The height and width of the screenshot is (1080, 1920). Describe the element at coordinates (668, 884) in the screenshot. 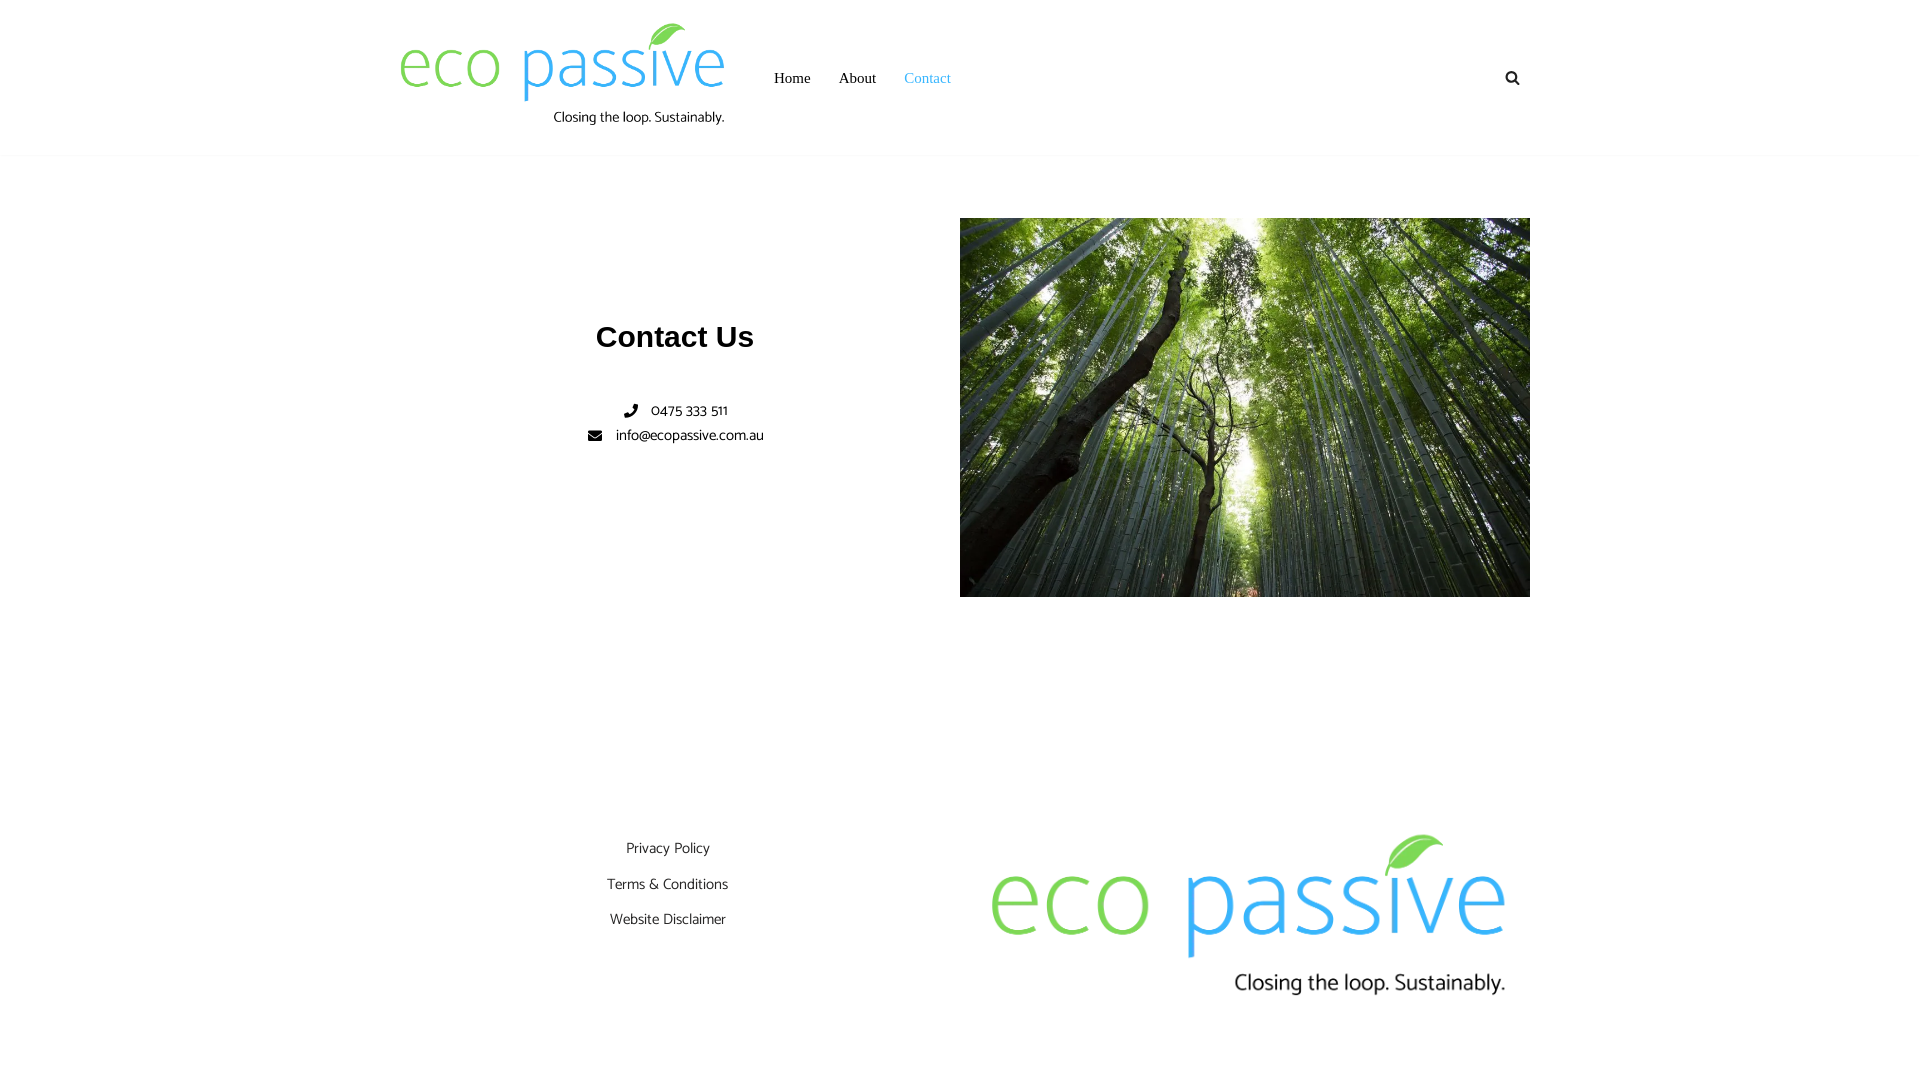

I see `Terms & Conditions` at that location.